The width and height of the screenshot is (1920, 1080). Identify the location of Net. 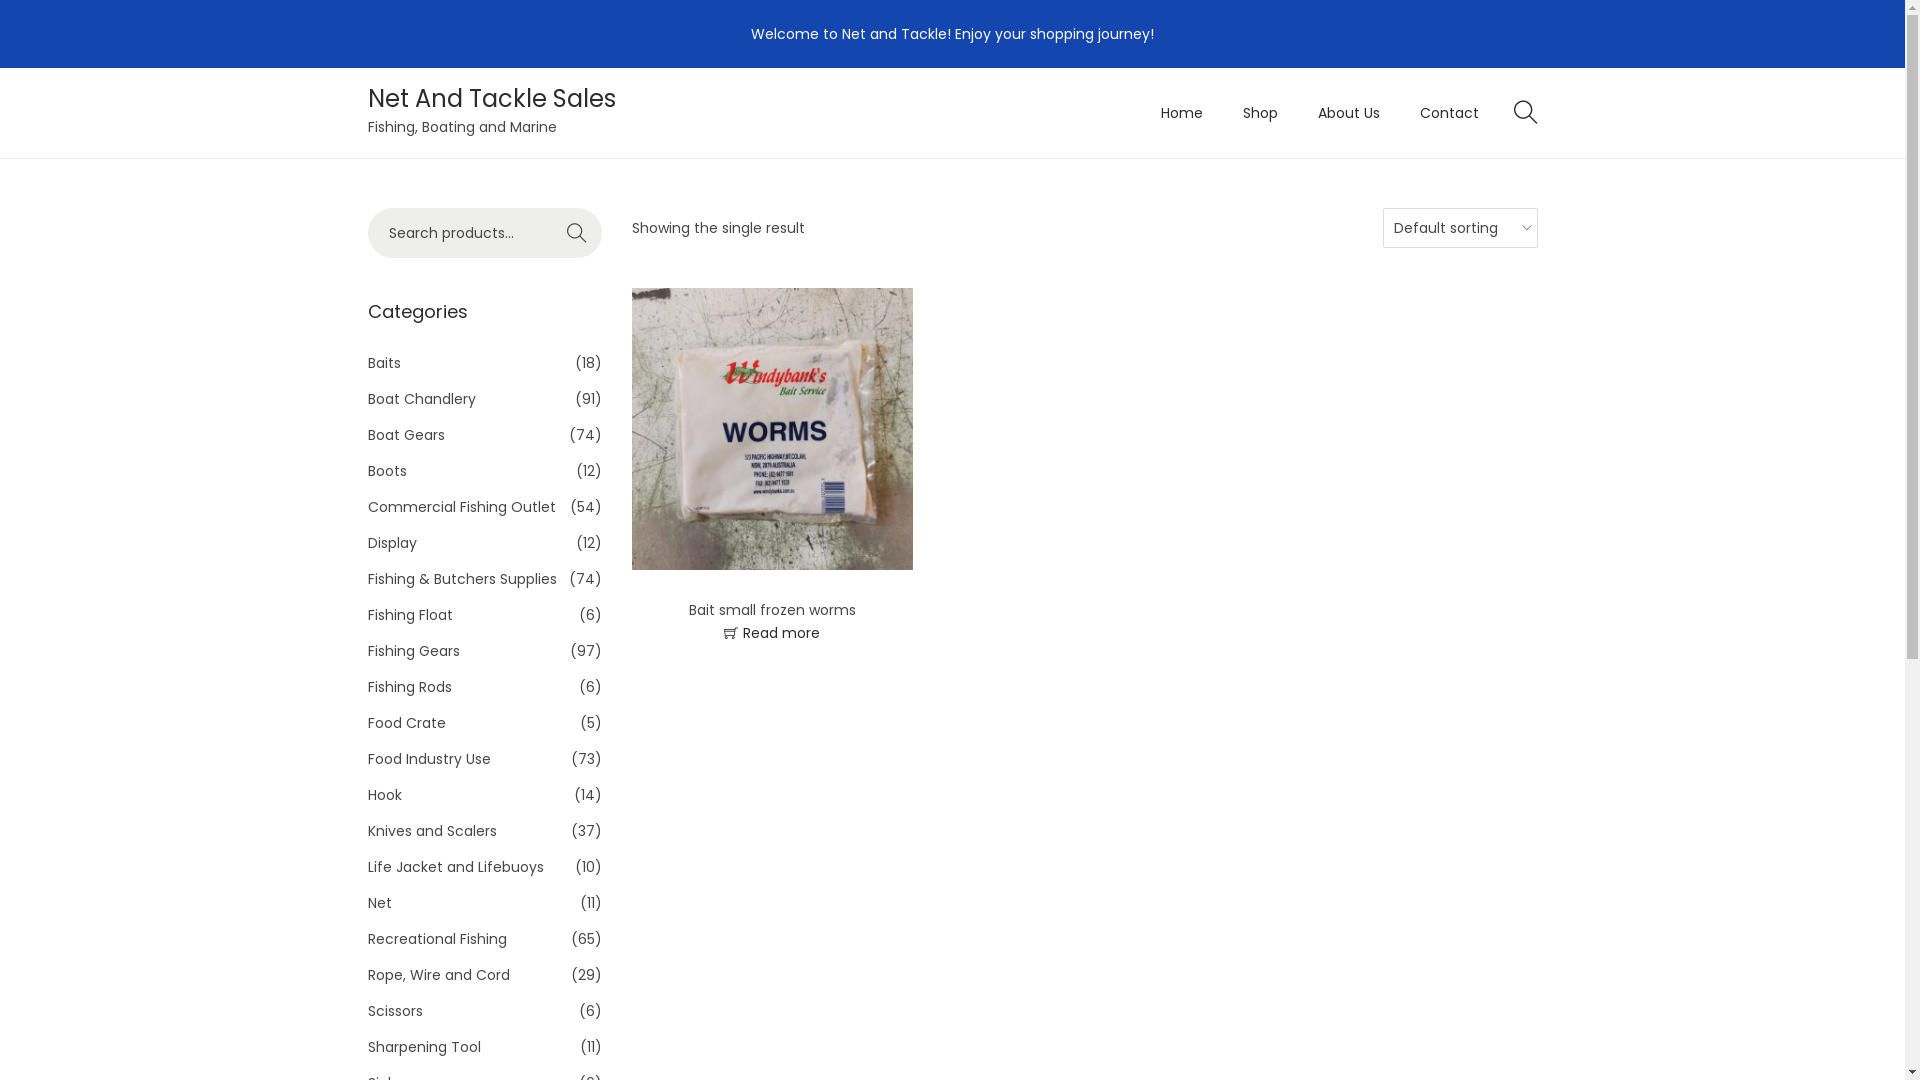
(380, 903).